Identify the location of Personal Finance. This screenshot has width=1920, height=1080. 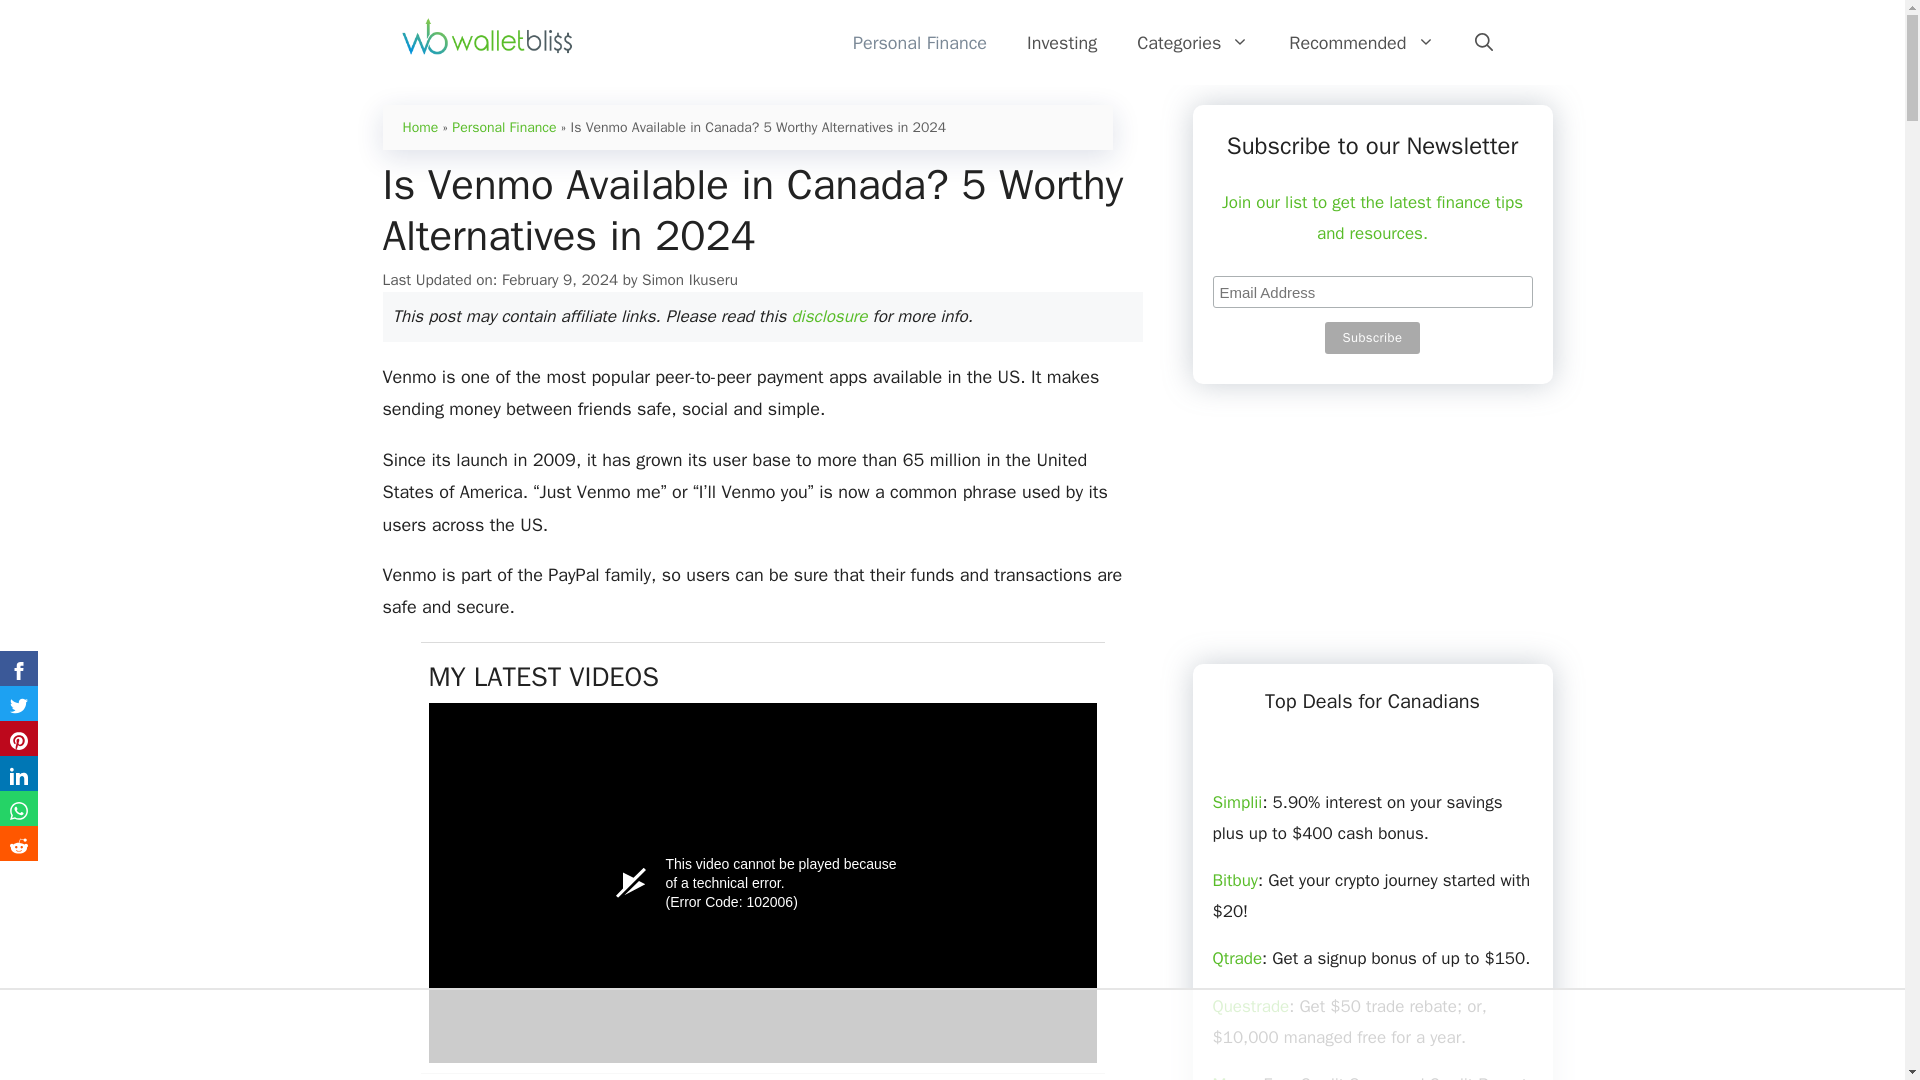
(504, 127).